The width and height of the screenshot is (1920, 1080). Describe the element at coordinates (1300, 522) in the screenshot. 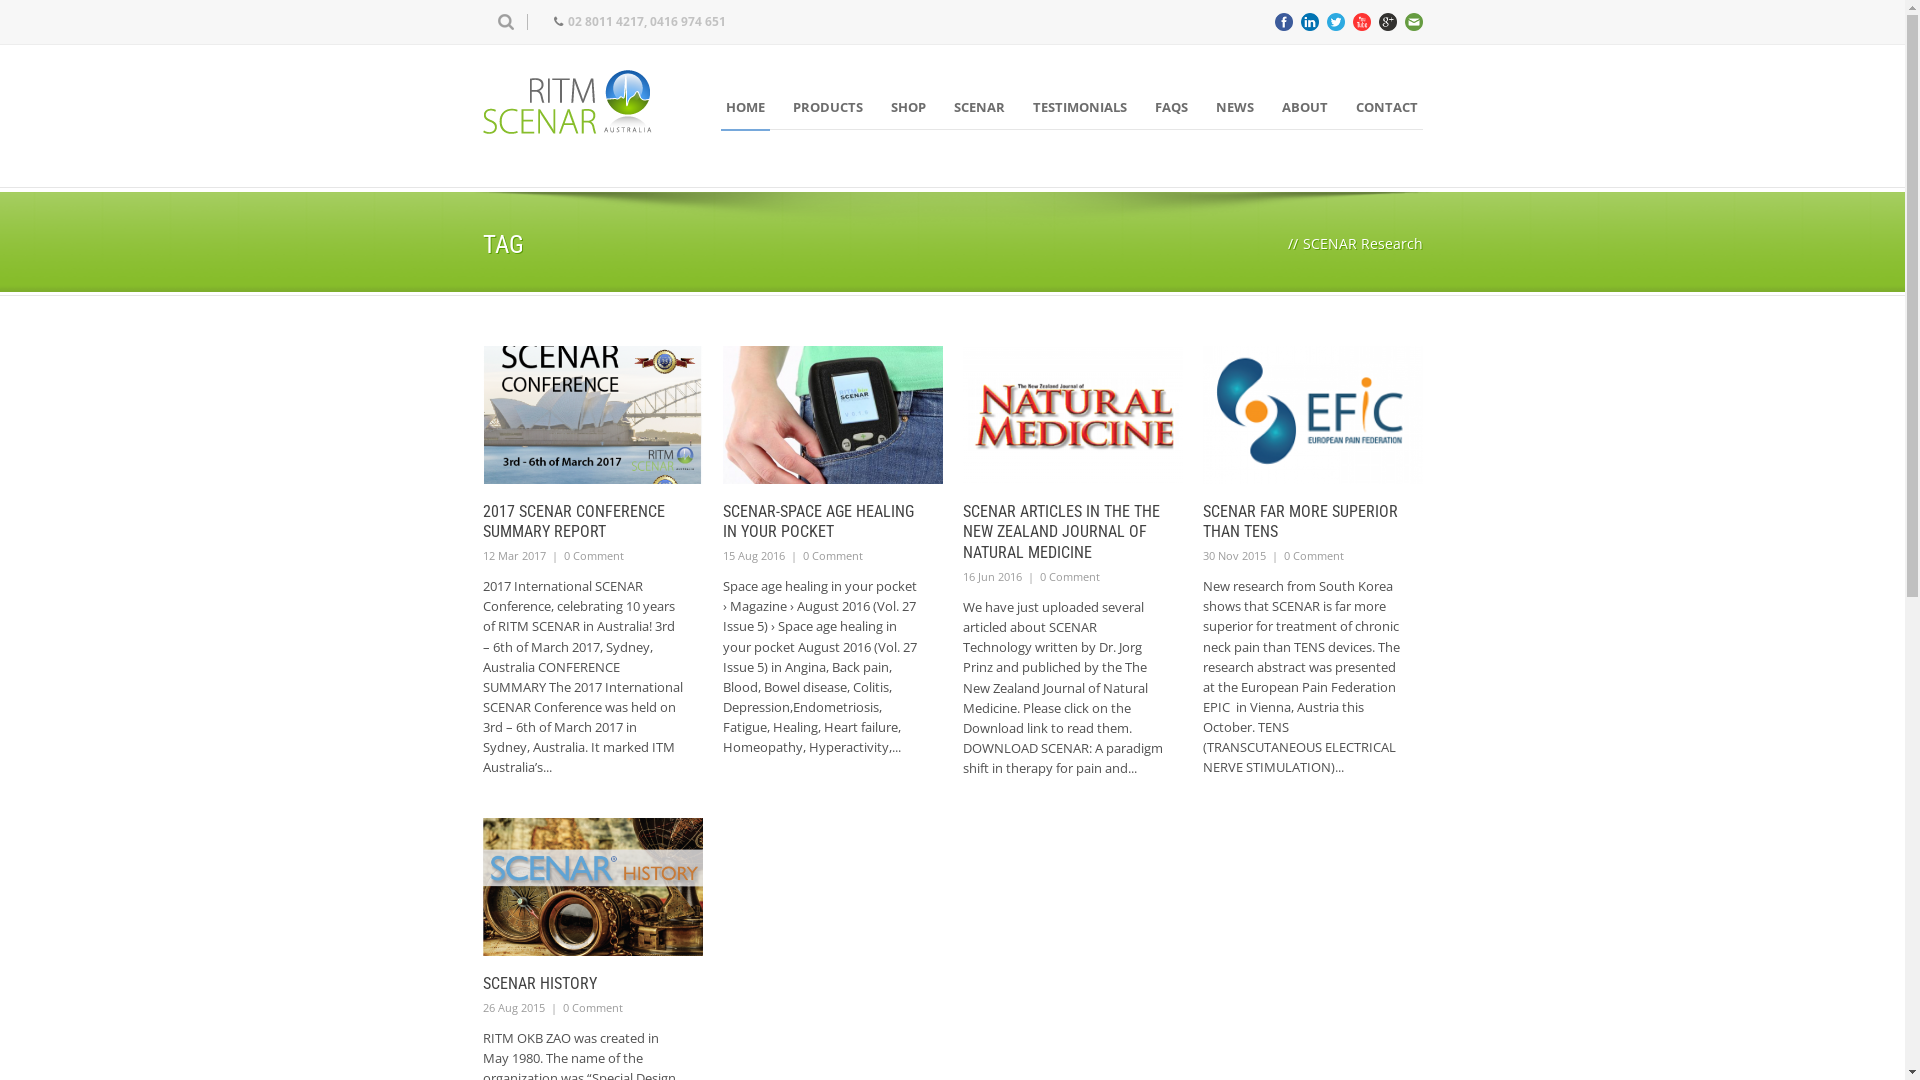

I see `SCENAR FAR MORE SUPERIOR THAN TENS` at that location.